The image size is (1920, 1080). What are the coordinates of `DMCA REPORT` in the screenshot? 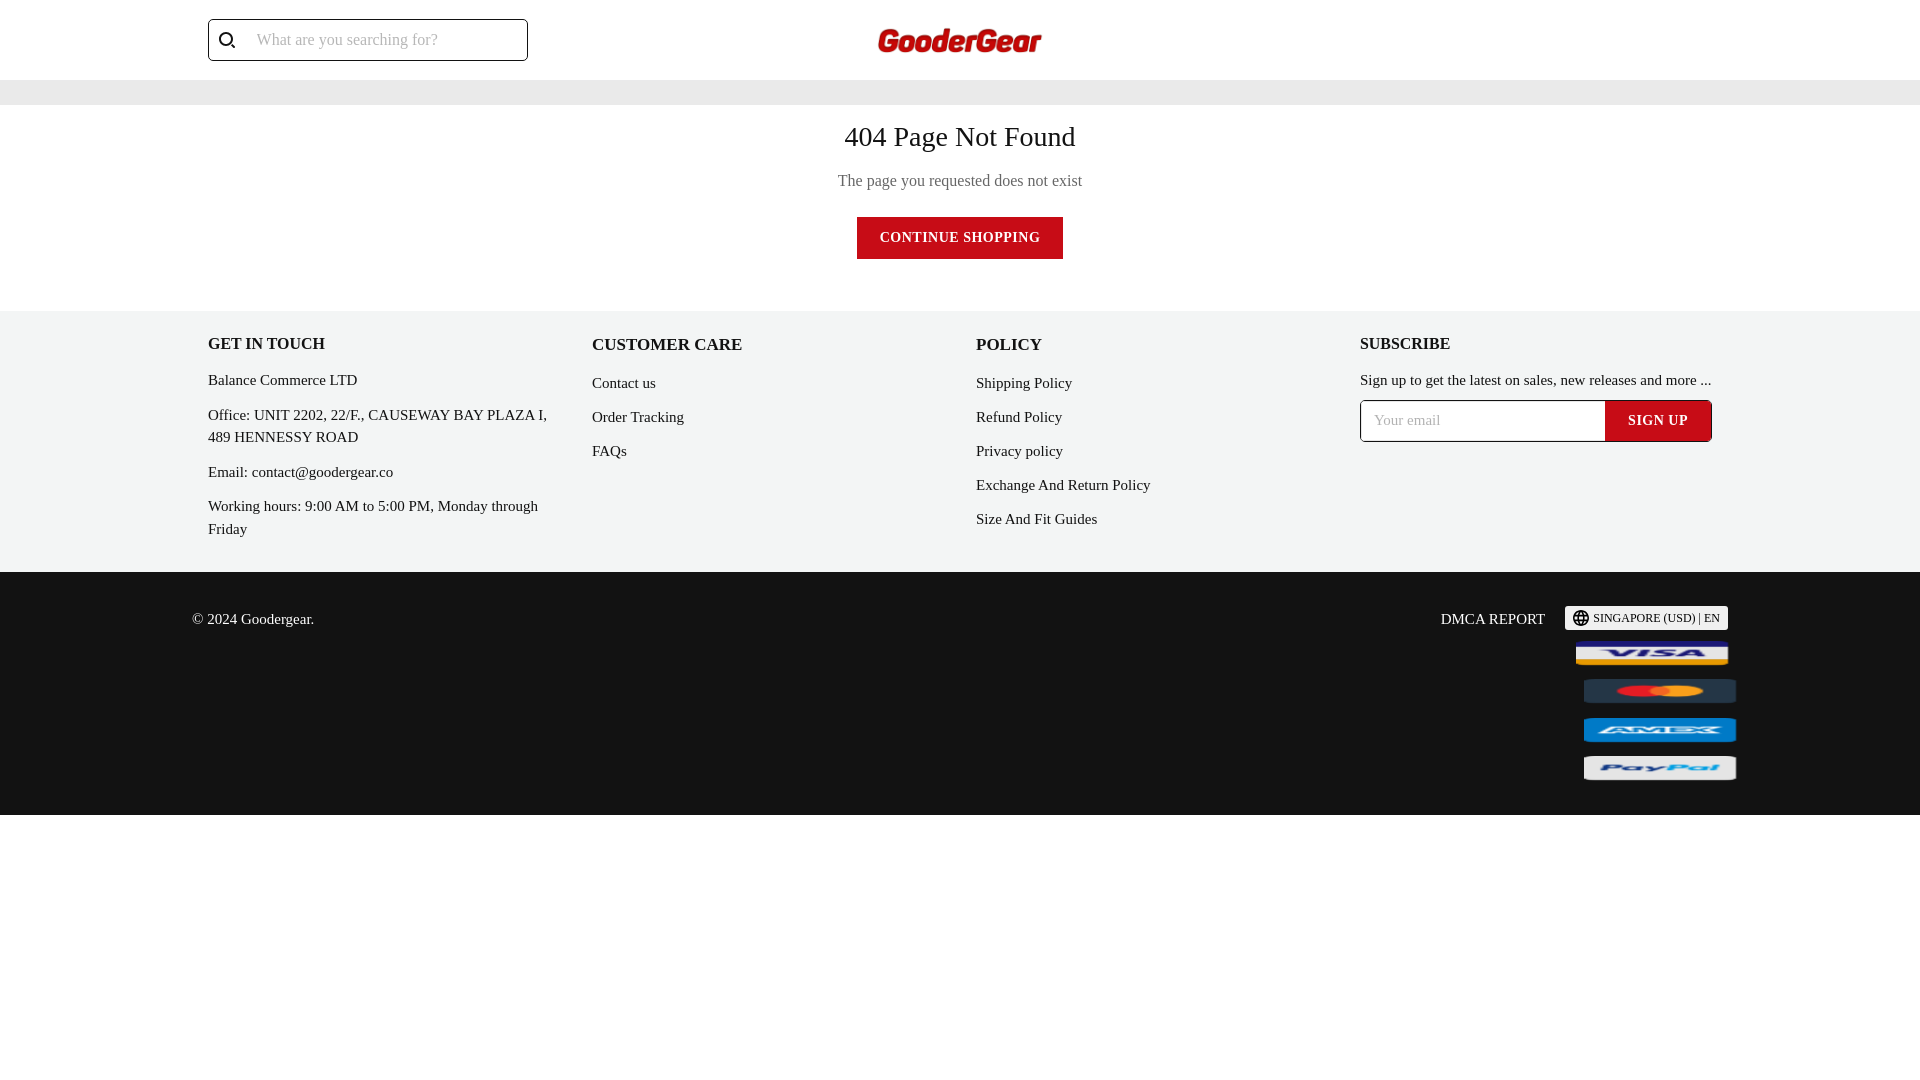 It's located at (1493, 619).